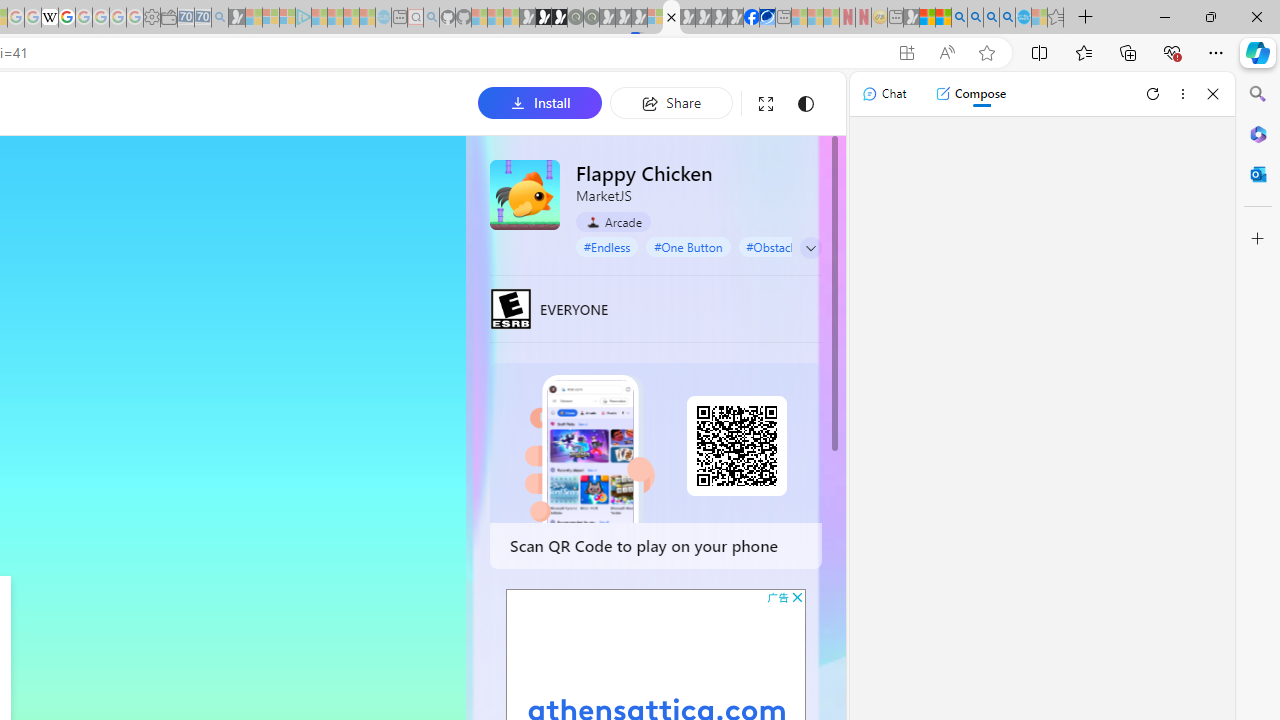 This screenshot has width=1280, height=720. I want to click on Flappy Chicken, so click(525, 194).